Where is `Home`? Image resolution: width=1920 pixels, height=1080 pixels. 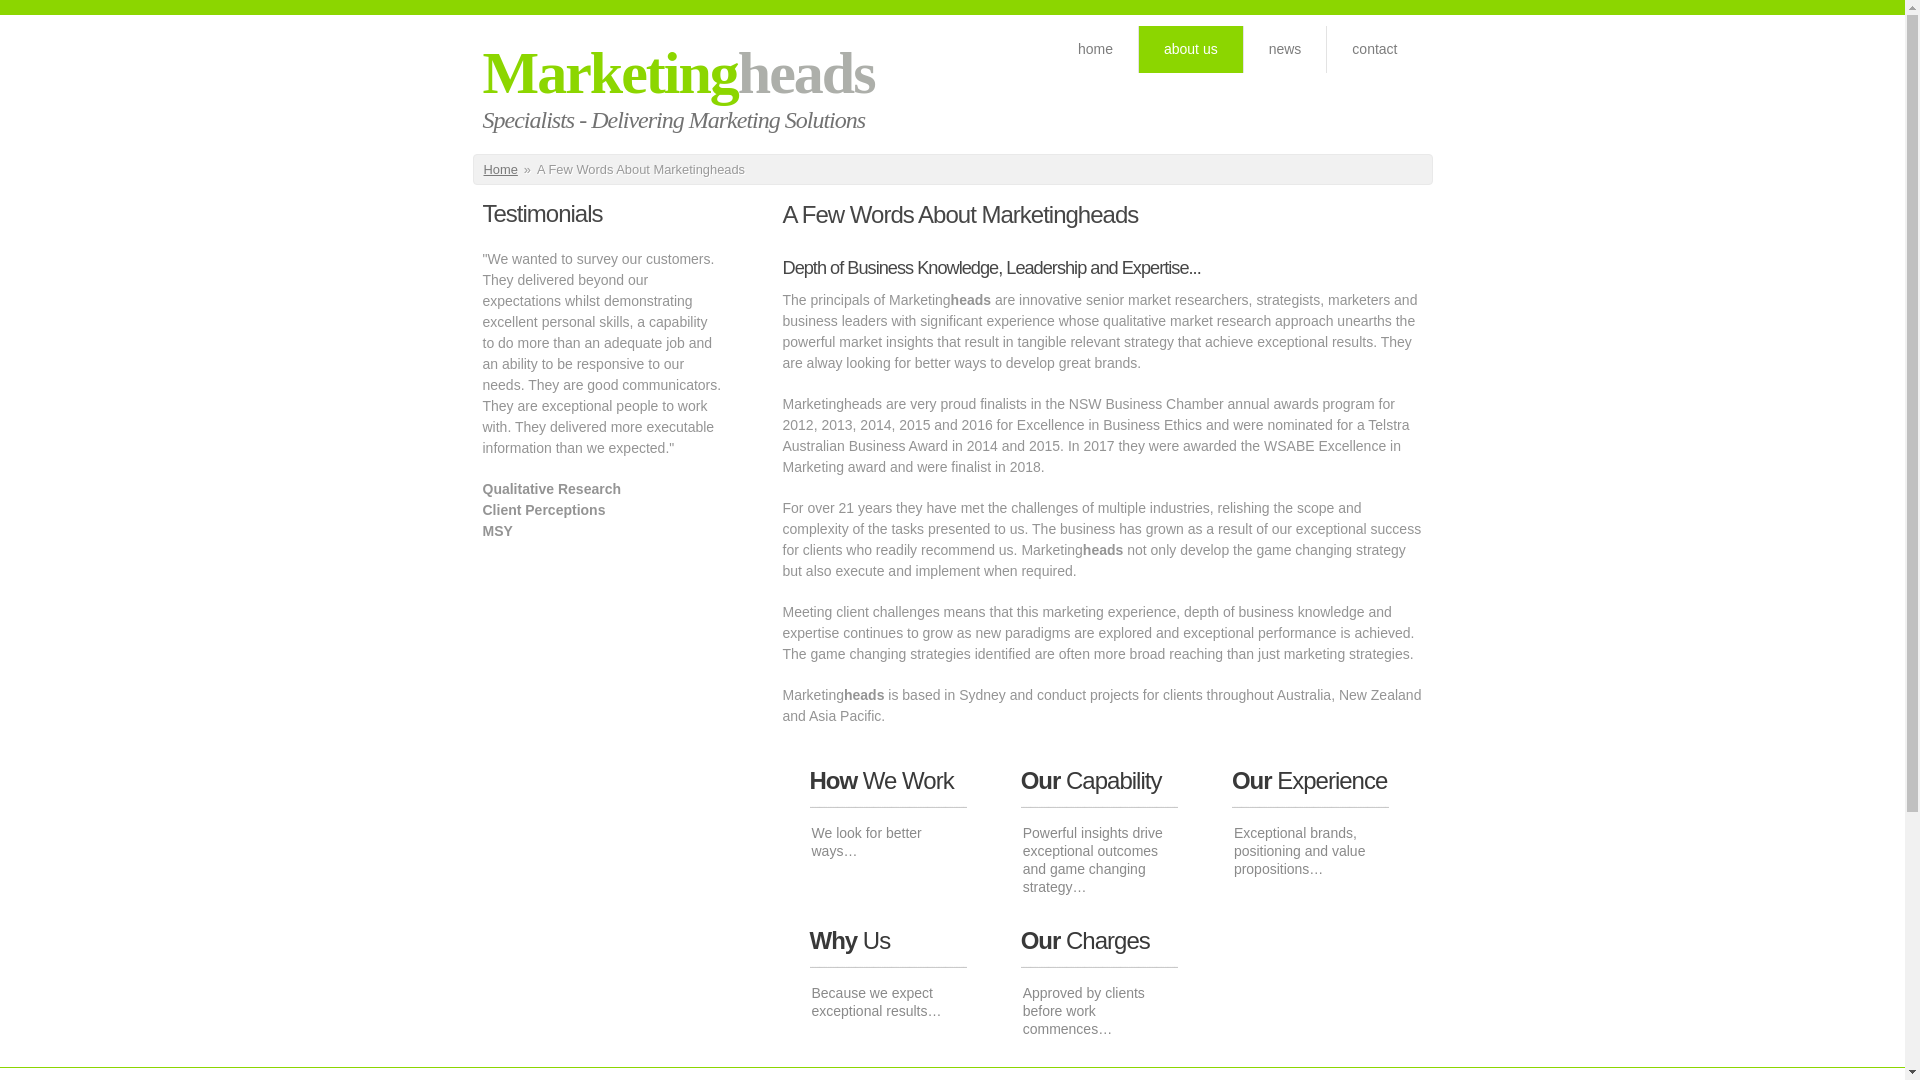
Home is located at coordinates (501, 170).